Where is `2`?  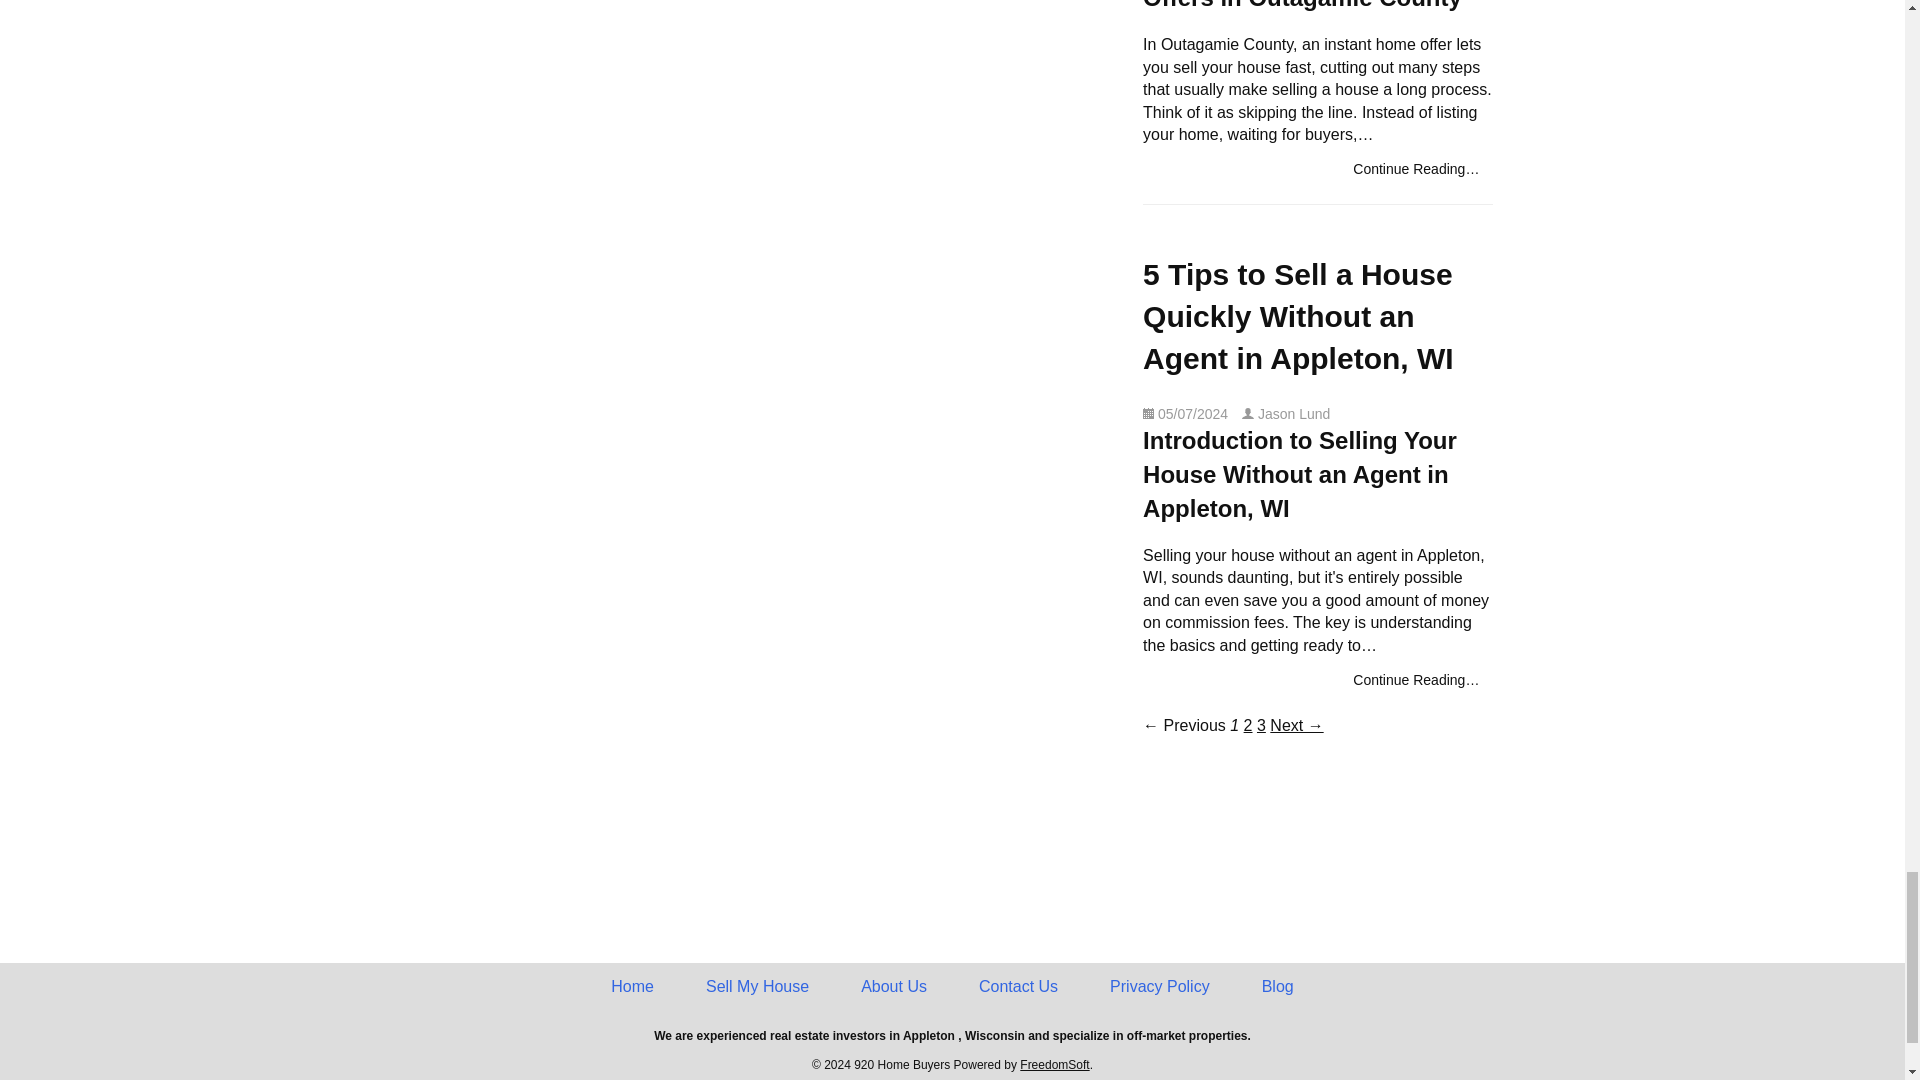 2 is located at coordinates (1248, 726).